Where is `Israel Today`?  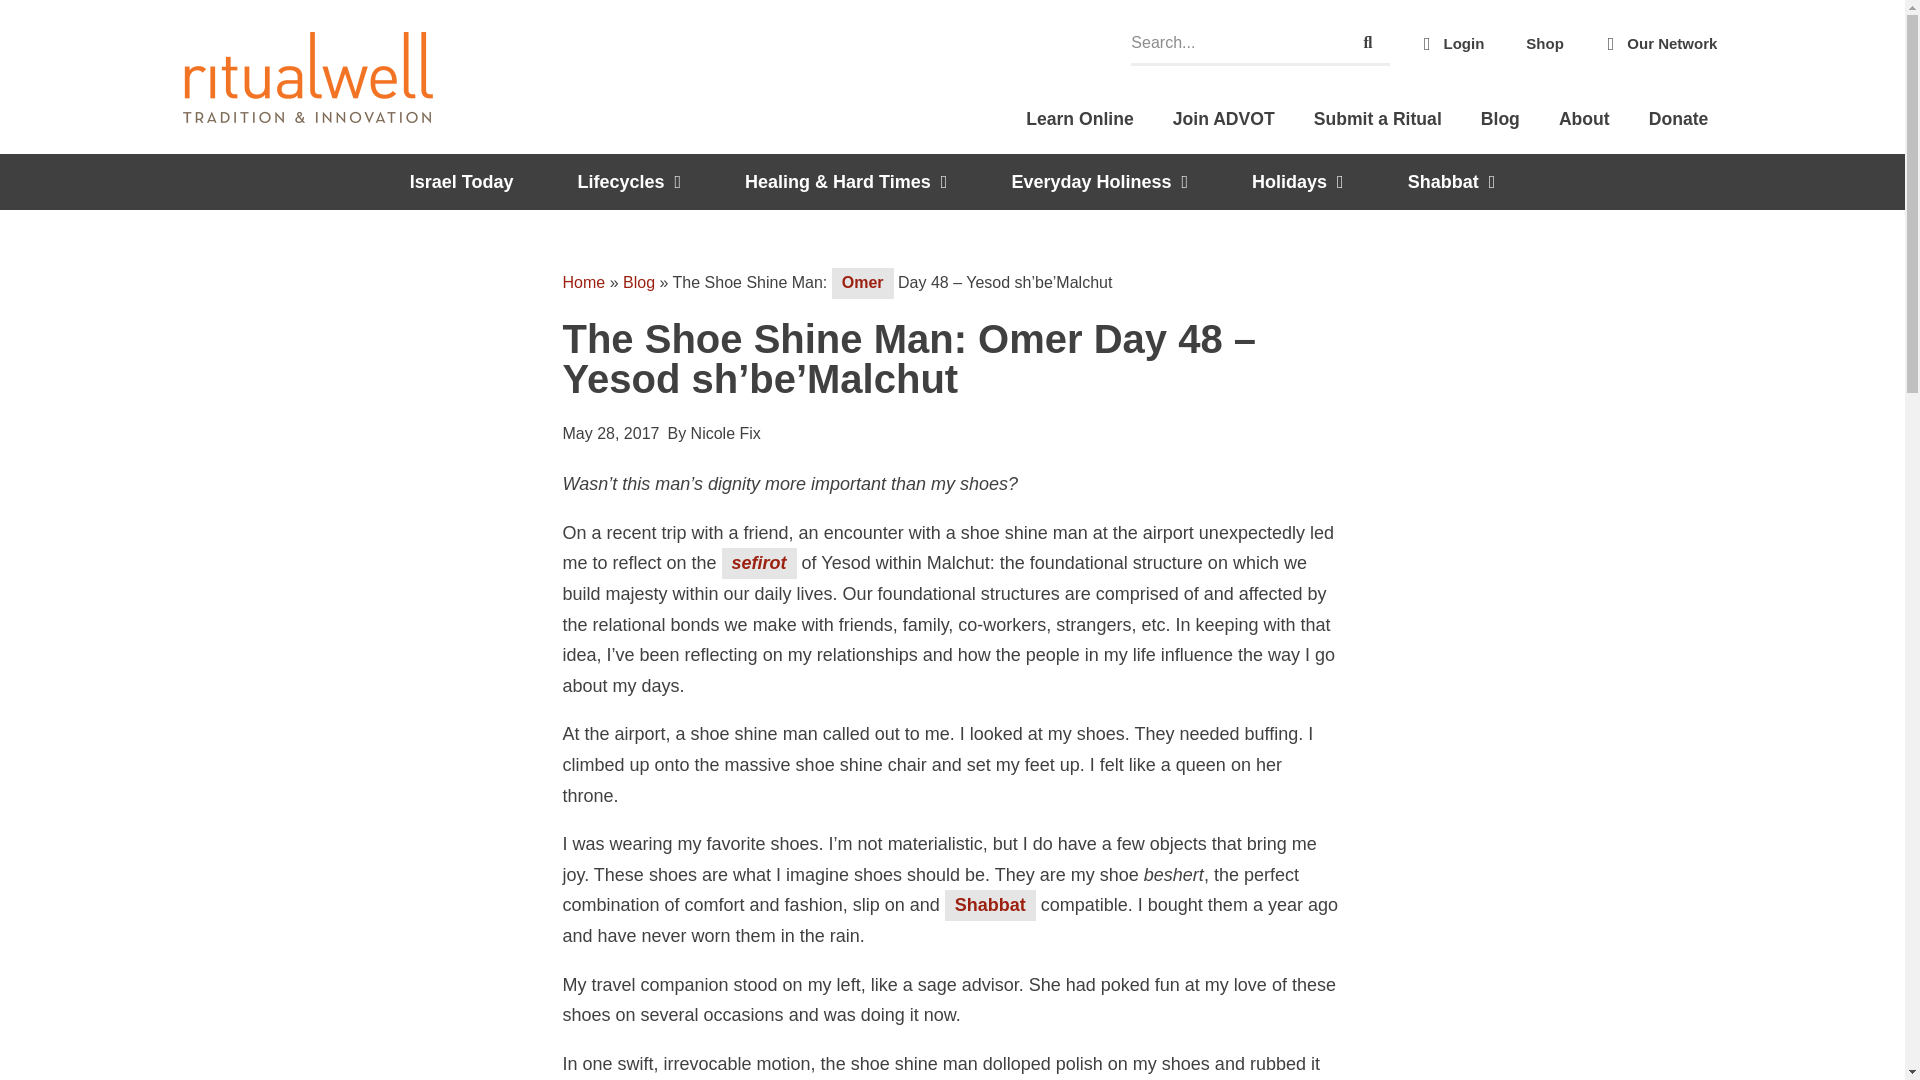
Israel Today is located at coordinates (462, 182).